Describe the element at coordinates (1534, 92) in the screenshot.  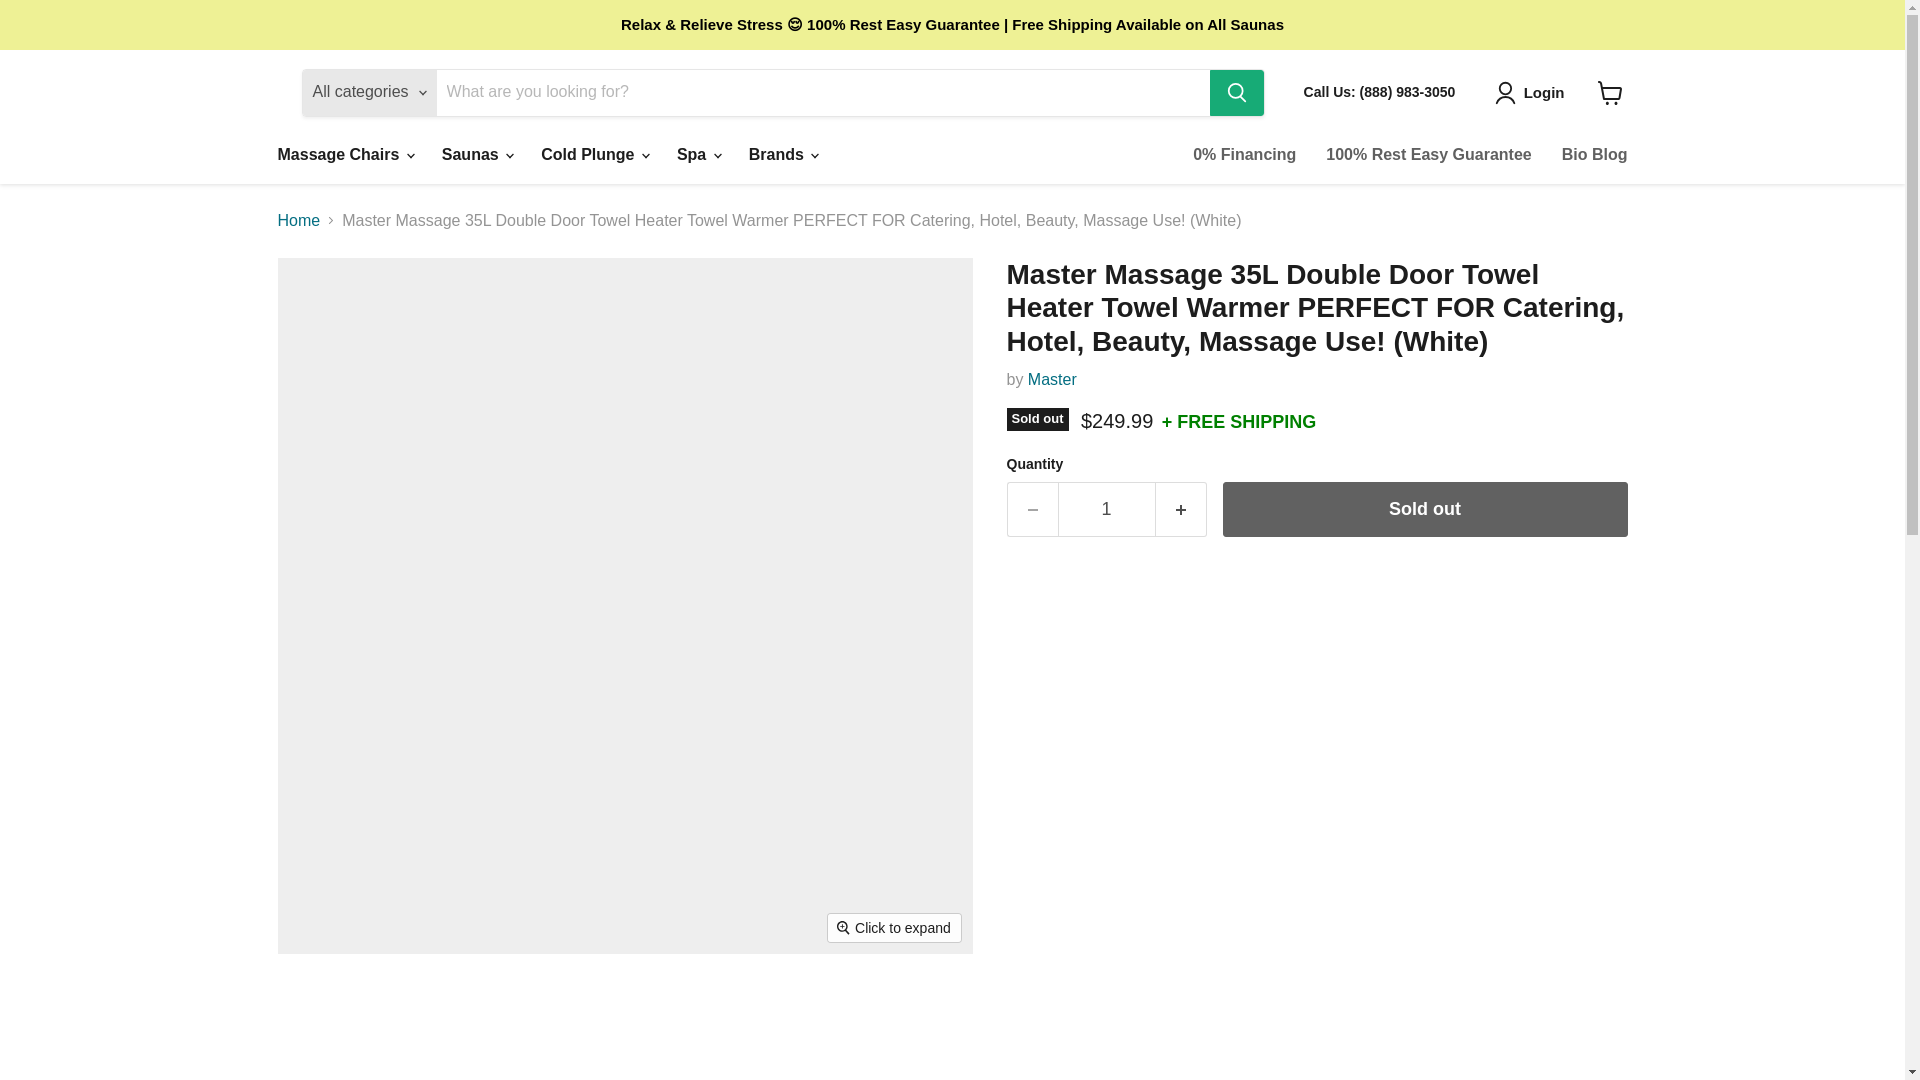
I see `Login` at that location.